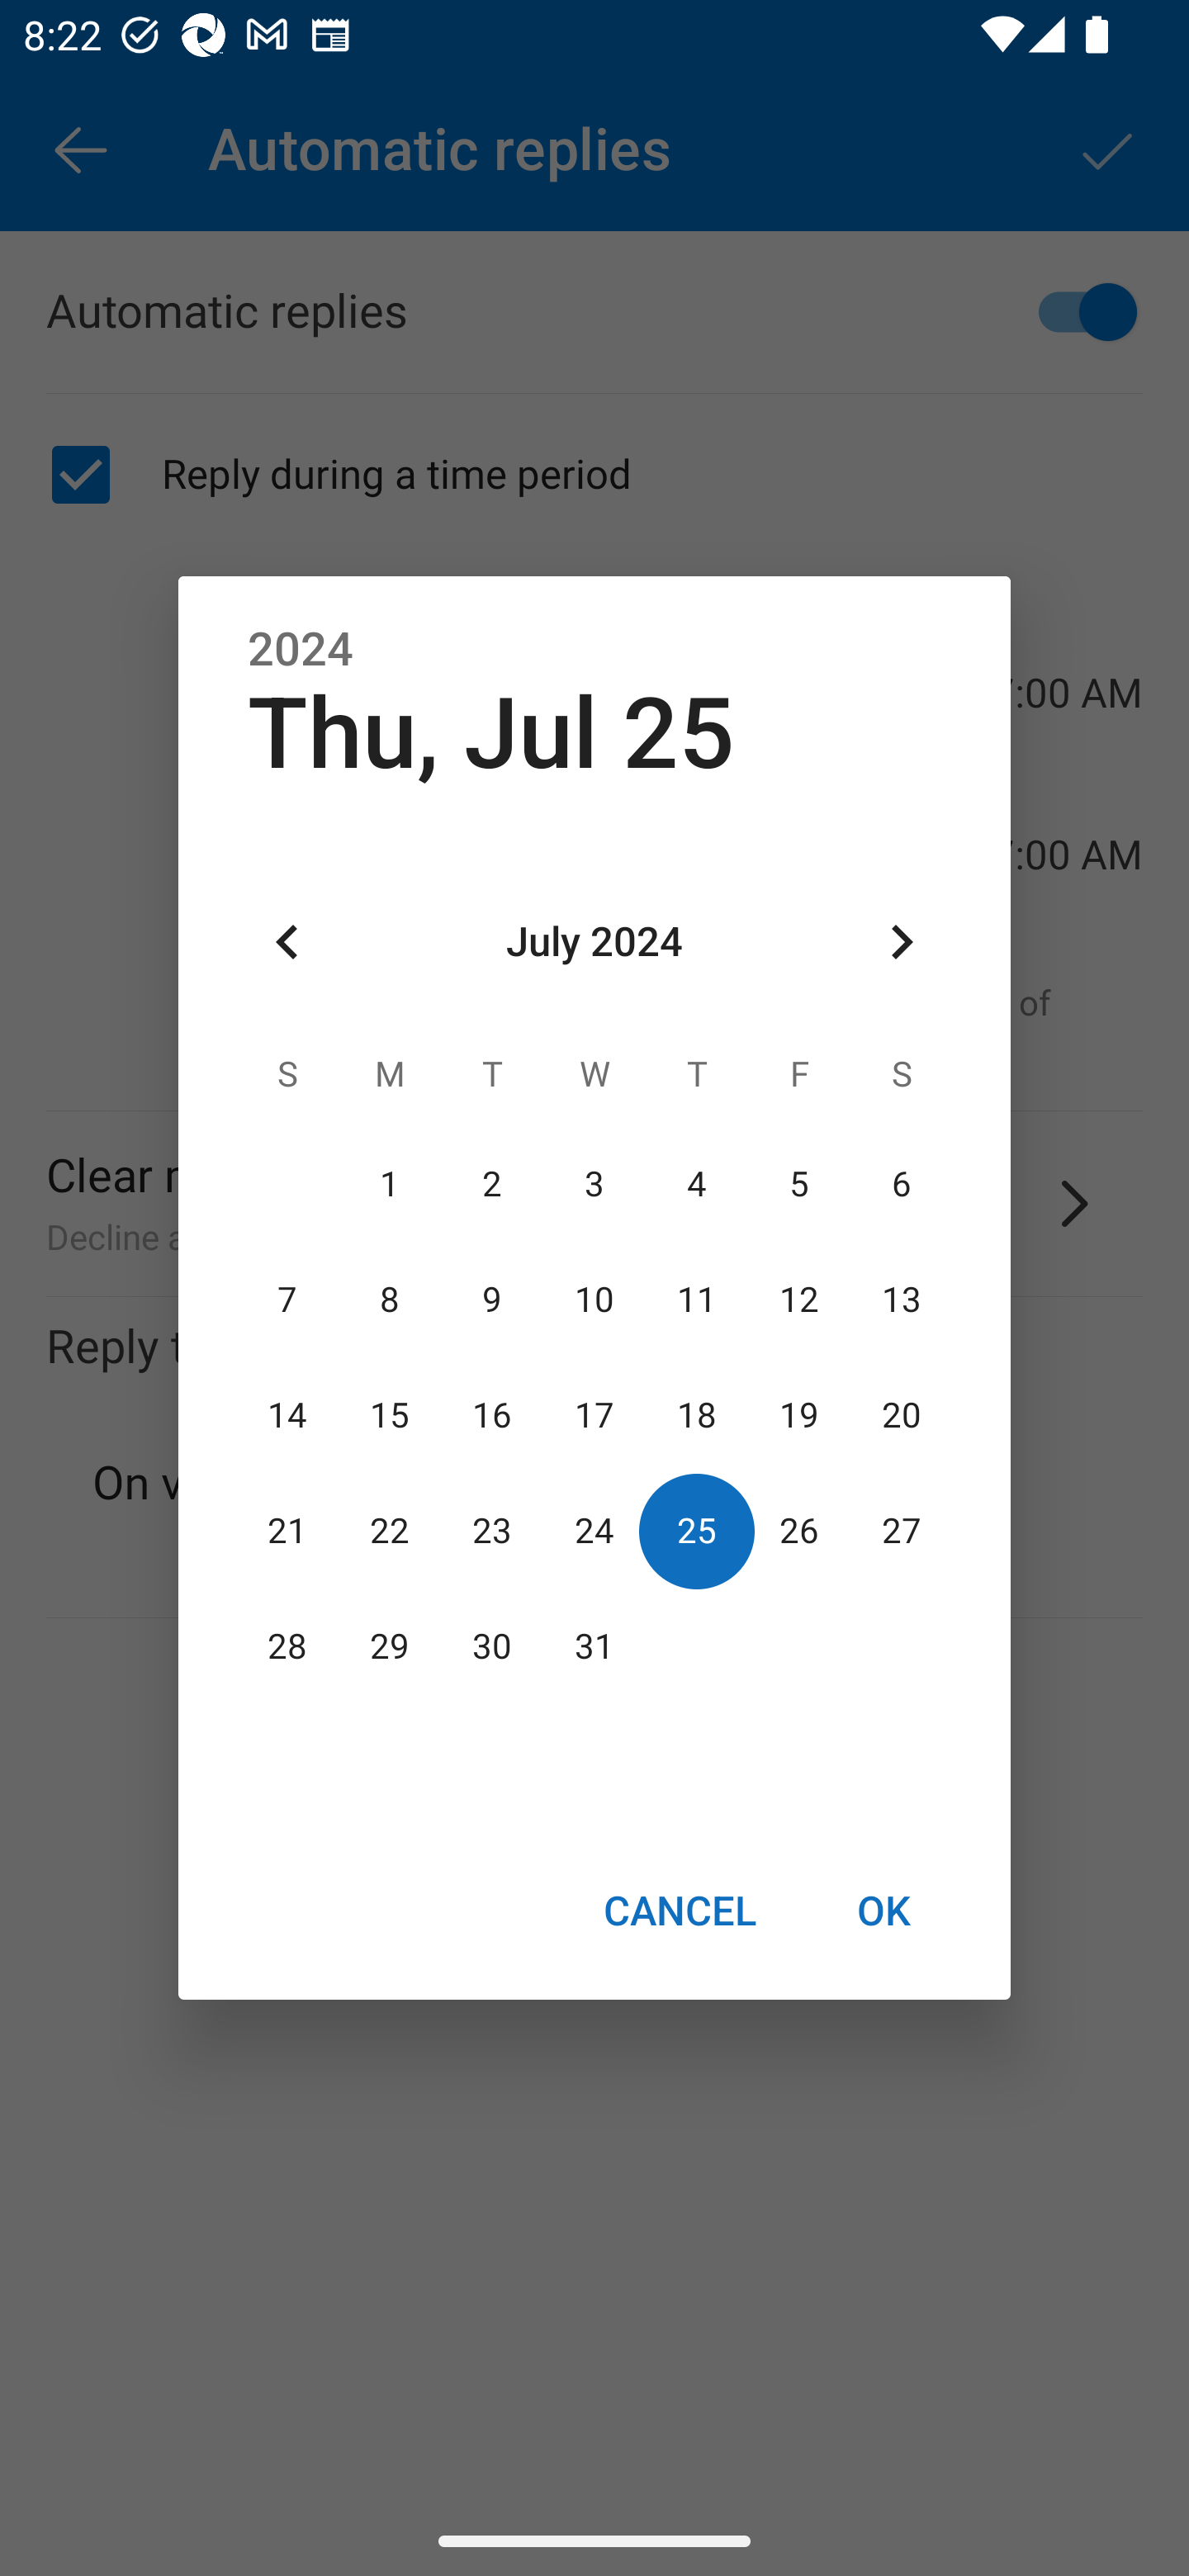  Describe the element at coordinates (287, 1531) in the screenshot. I see `21 21 July 2024` at that location.